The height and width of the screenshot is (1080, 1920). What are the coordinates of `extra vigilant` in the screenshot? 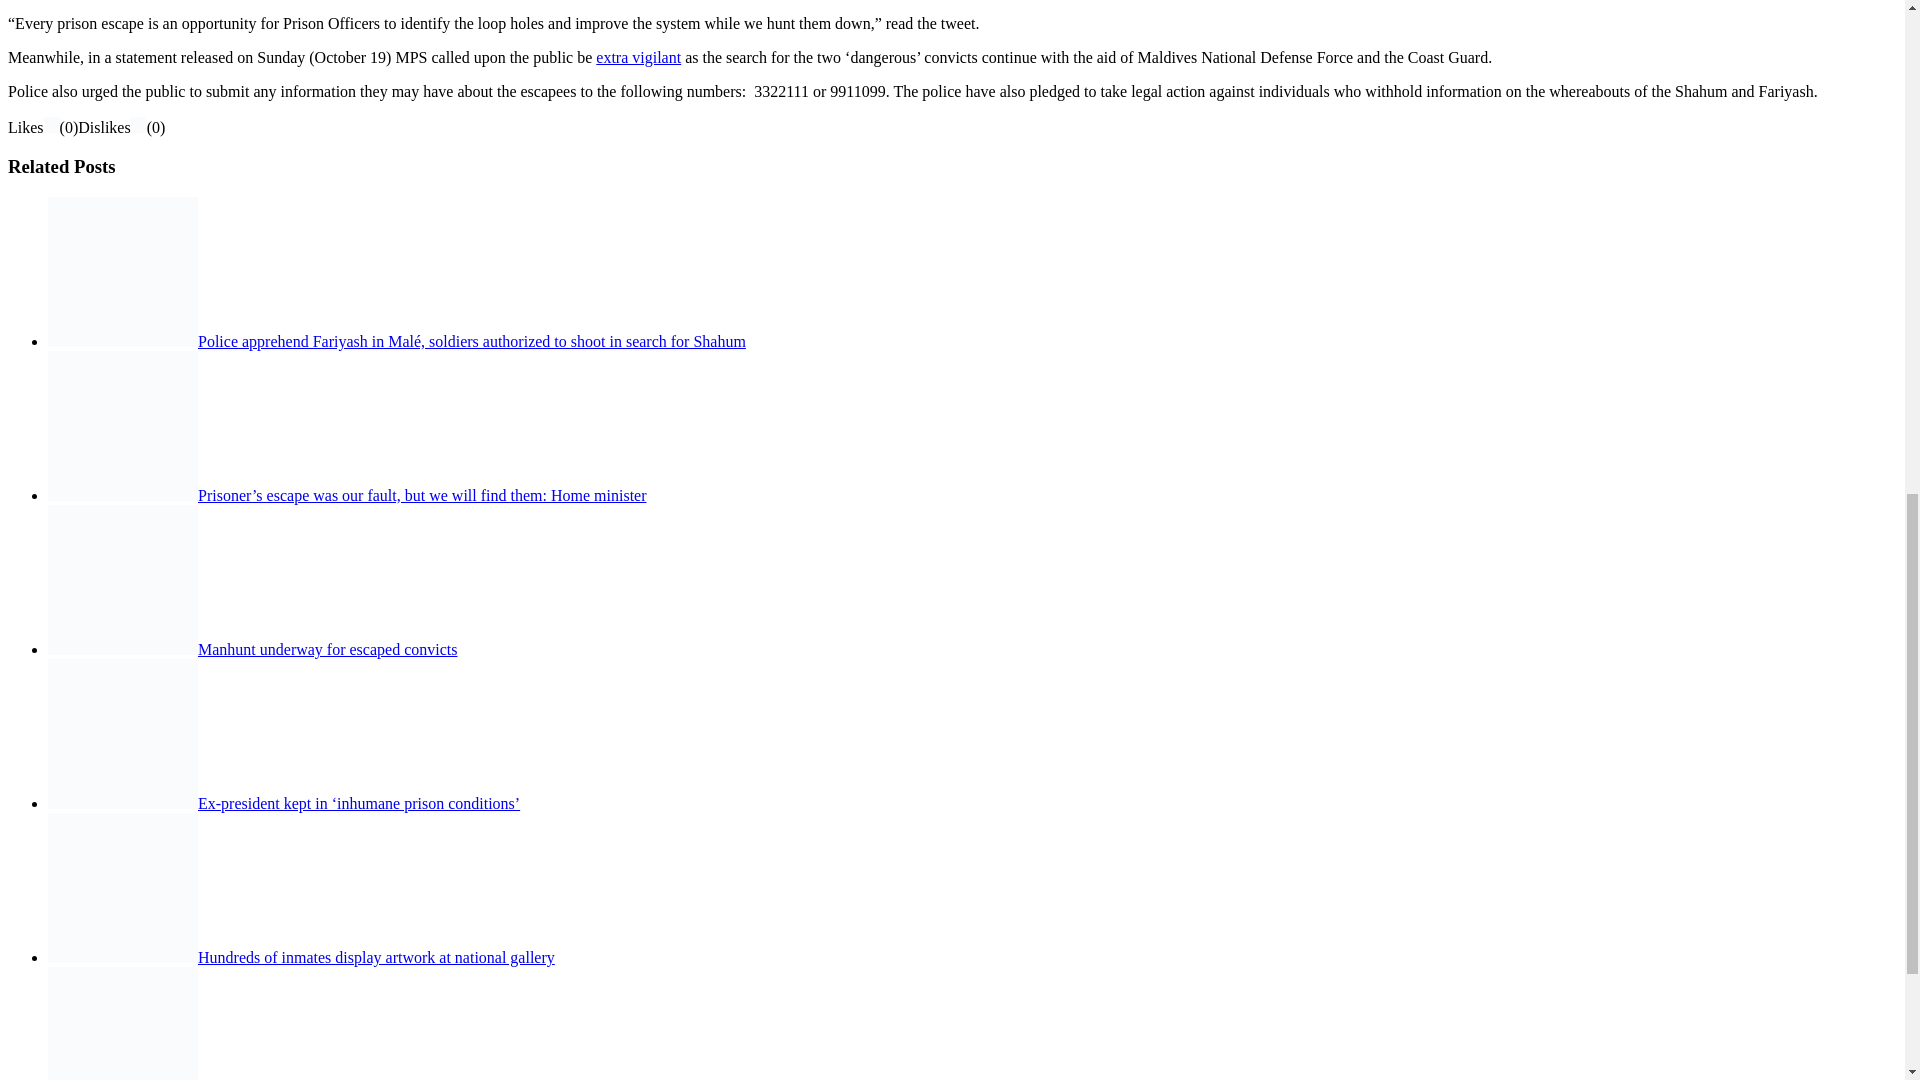 It's located at (638, 56).